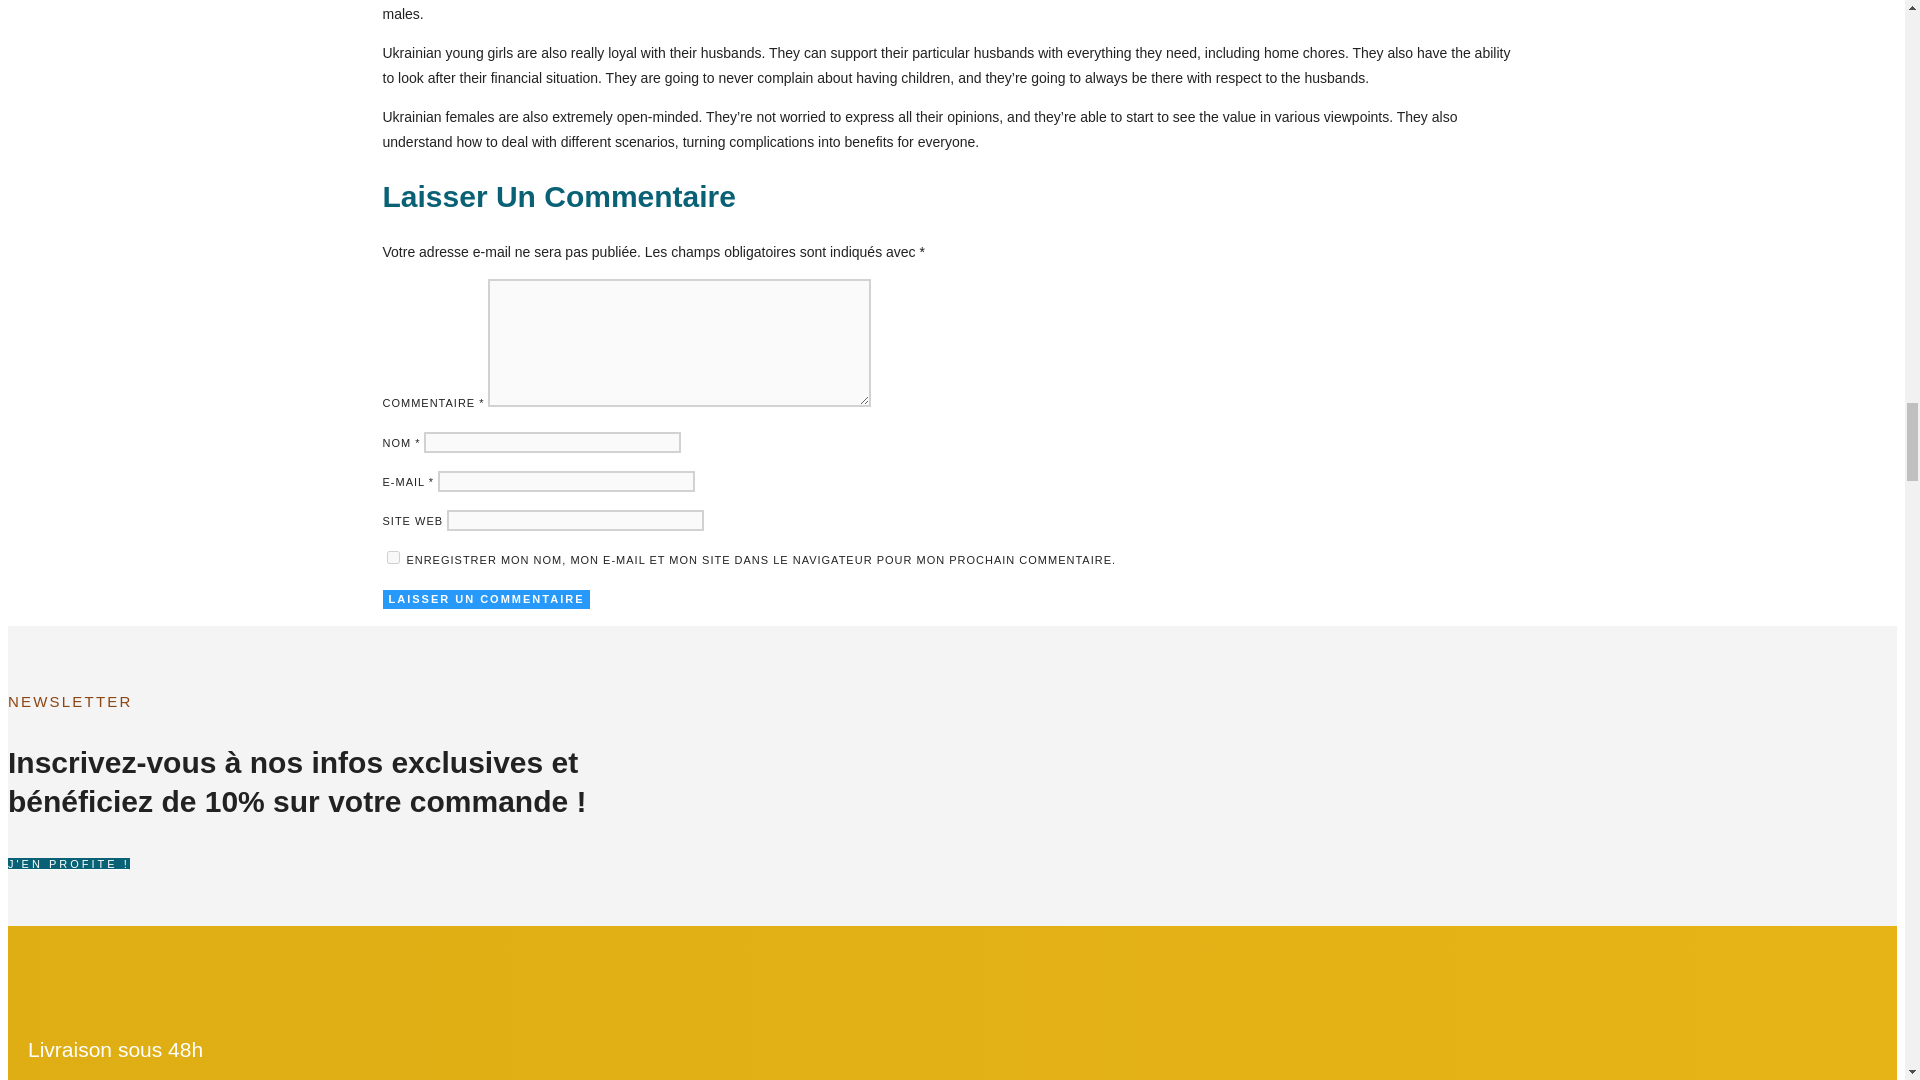 The height and width of the screenshot is (1080, 1920). What do you see at coordinates (317, 863) in the screenshot?
I see `J'EN PROFITE !` at bounding box center [317, 863].